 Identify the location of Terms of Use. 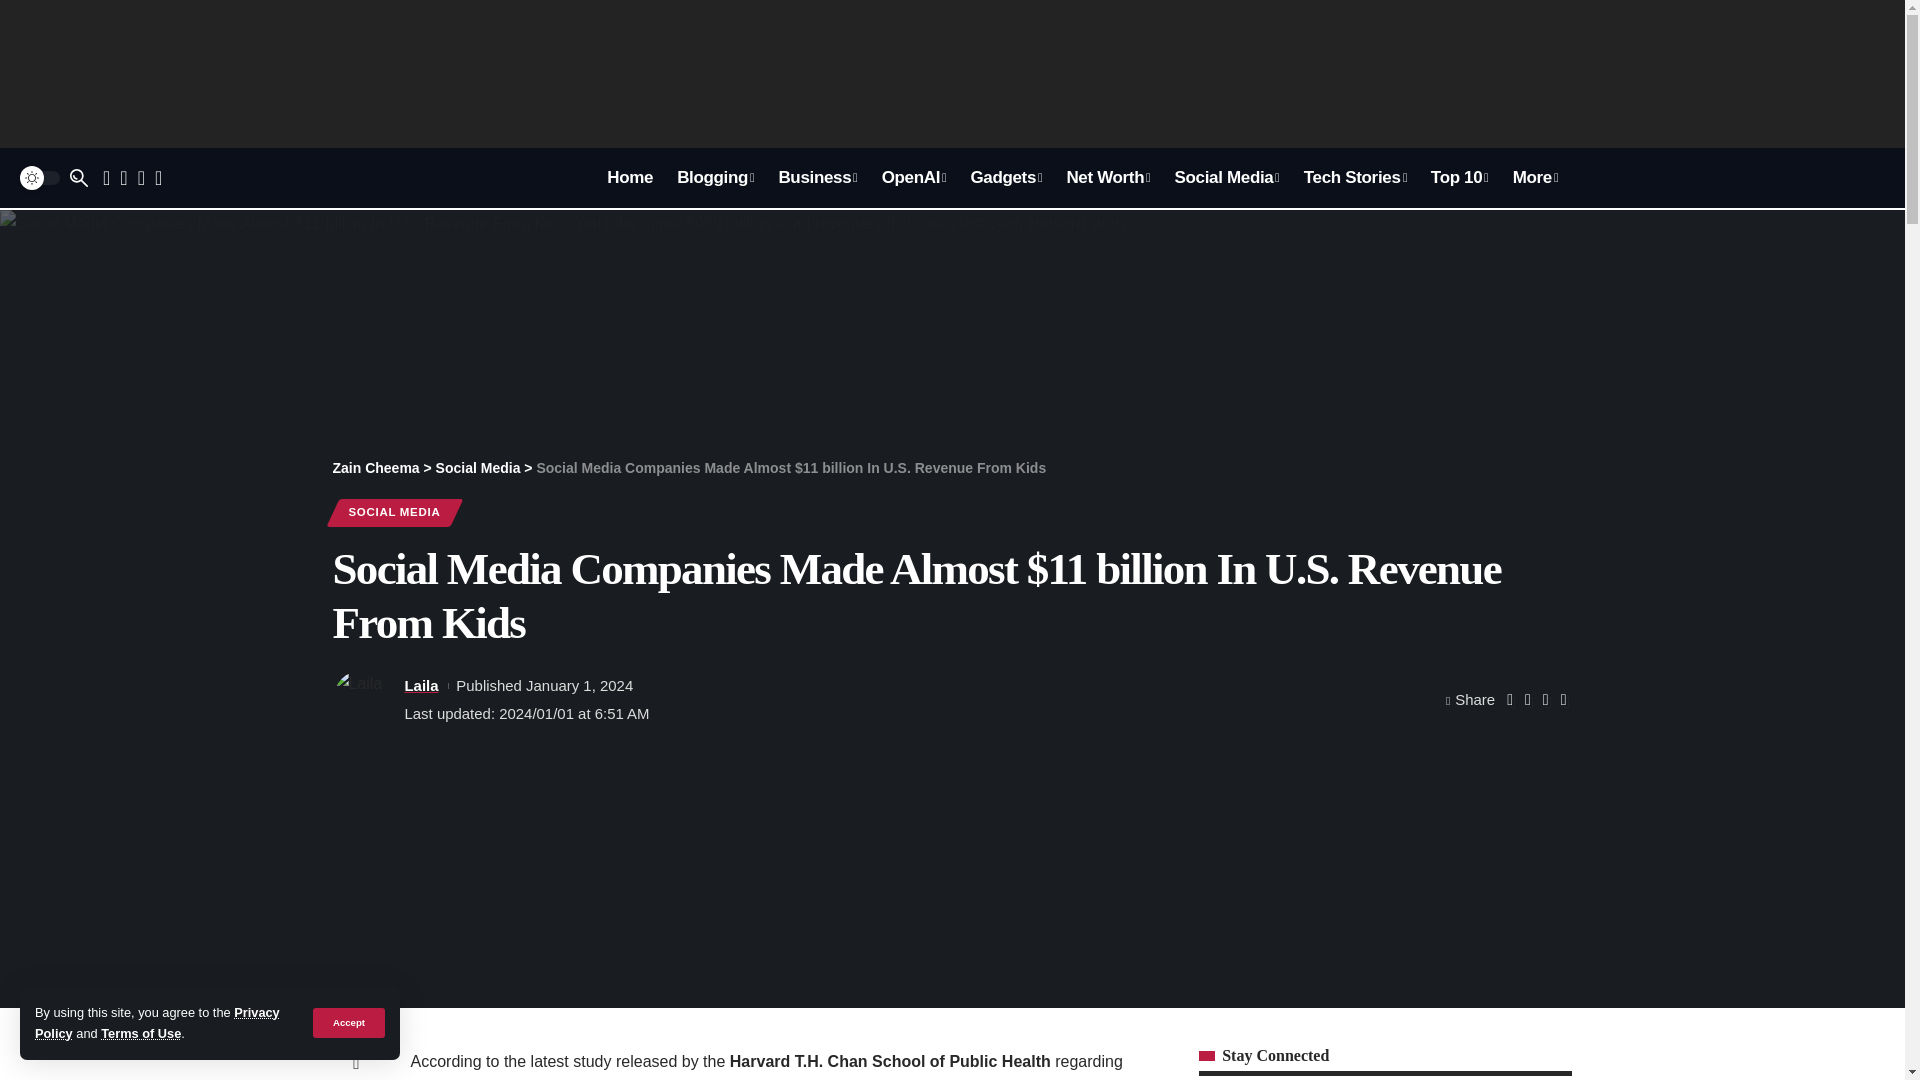
(140, 1034).